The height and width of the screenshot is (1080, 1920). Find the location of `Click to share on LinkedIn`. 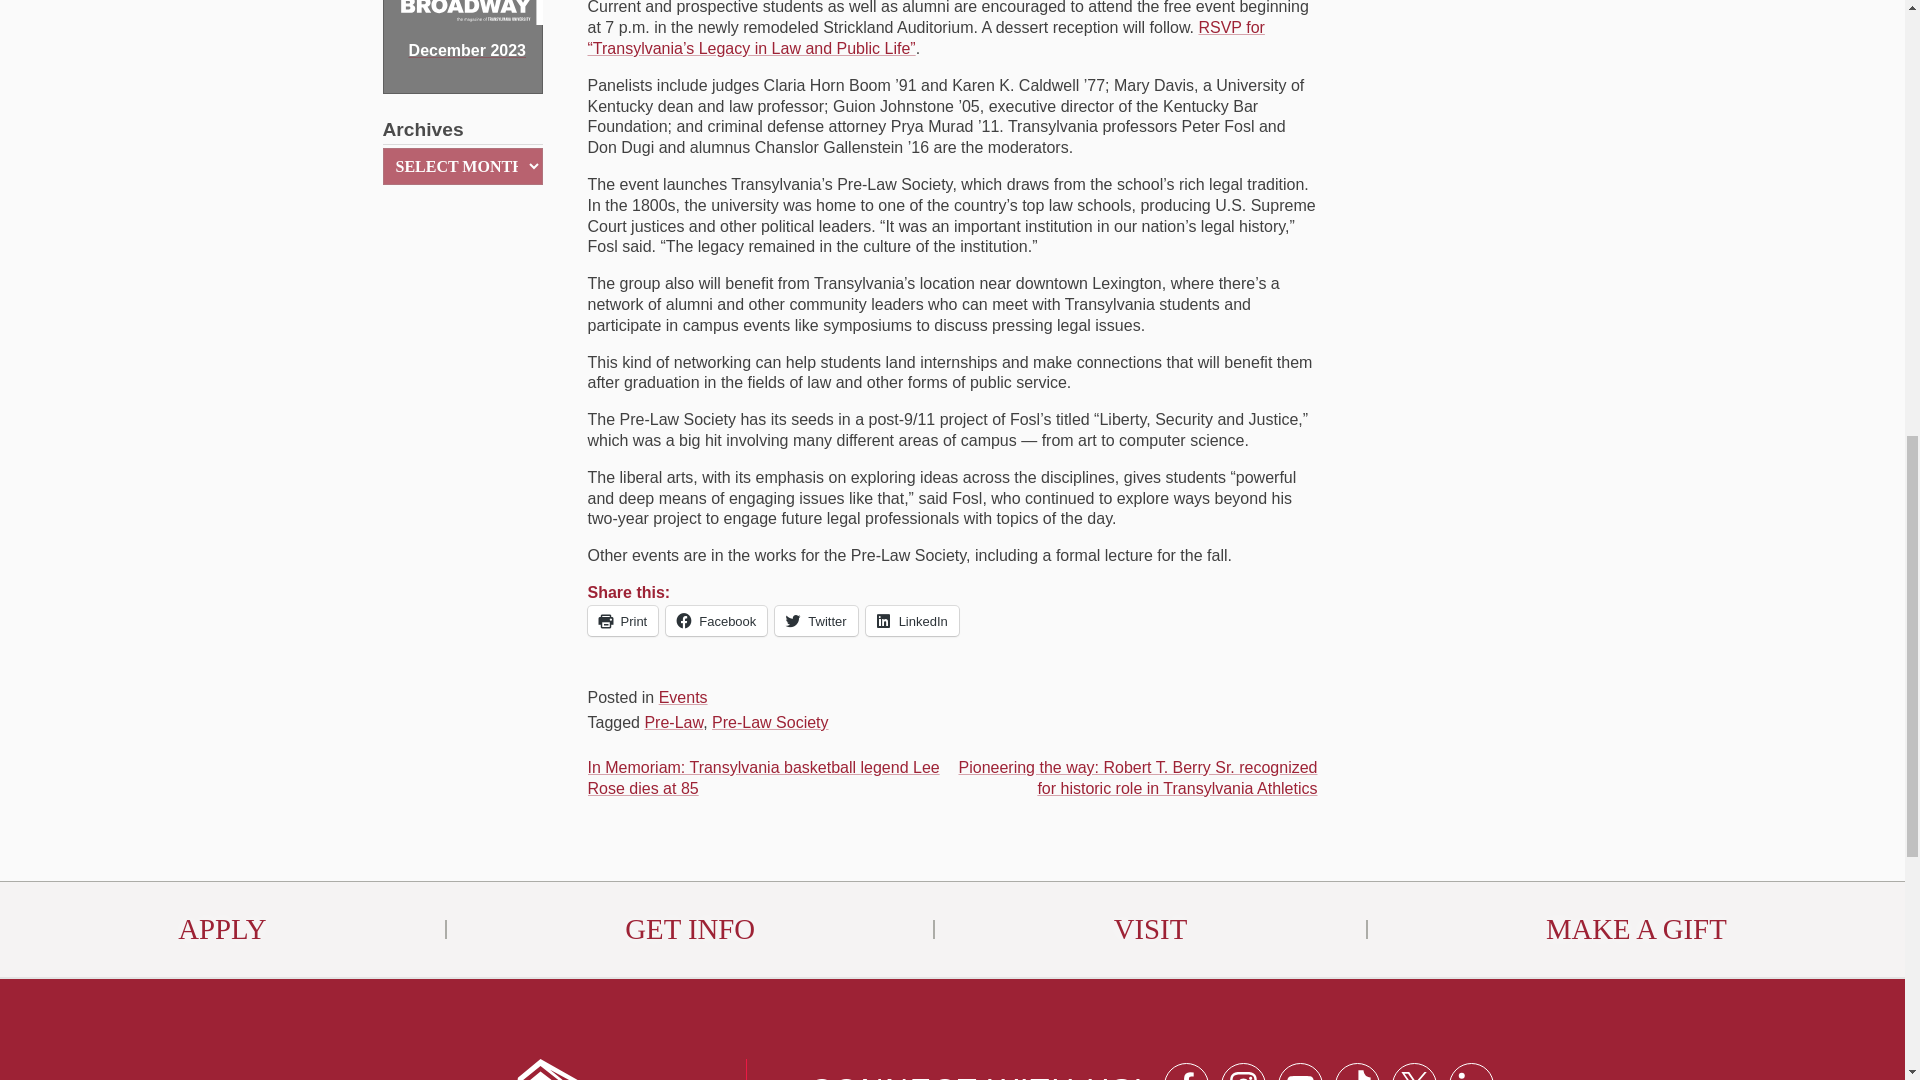

Click to share on LinkedIn is located at coordinates (912, 620).